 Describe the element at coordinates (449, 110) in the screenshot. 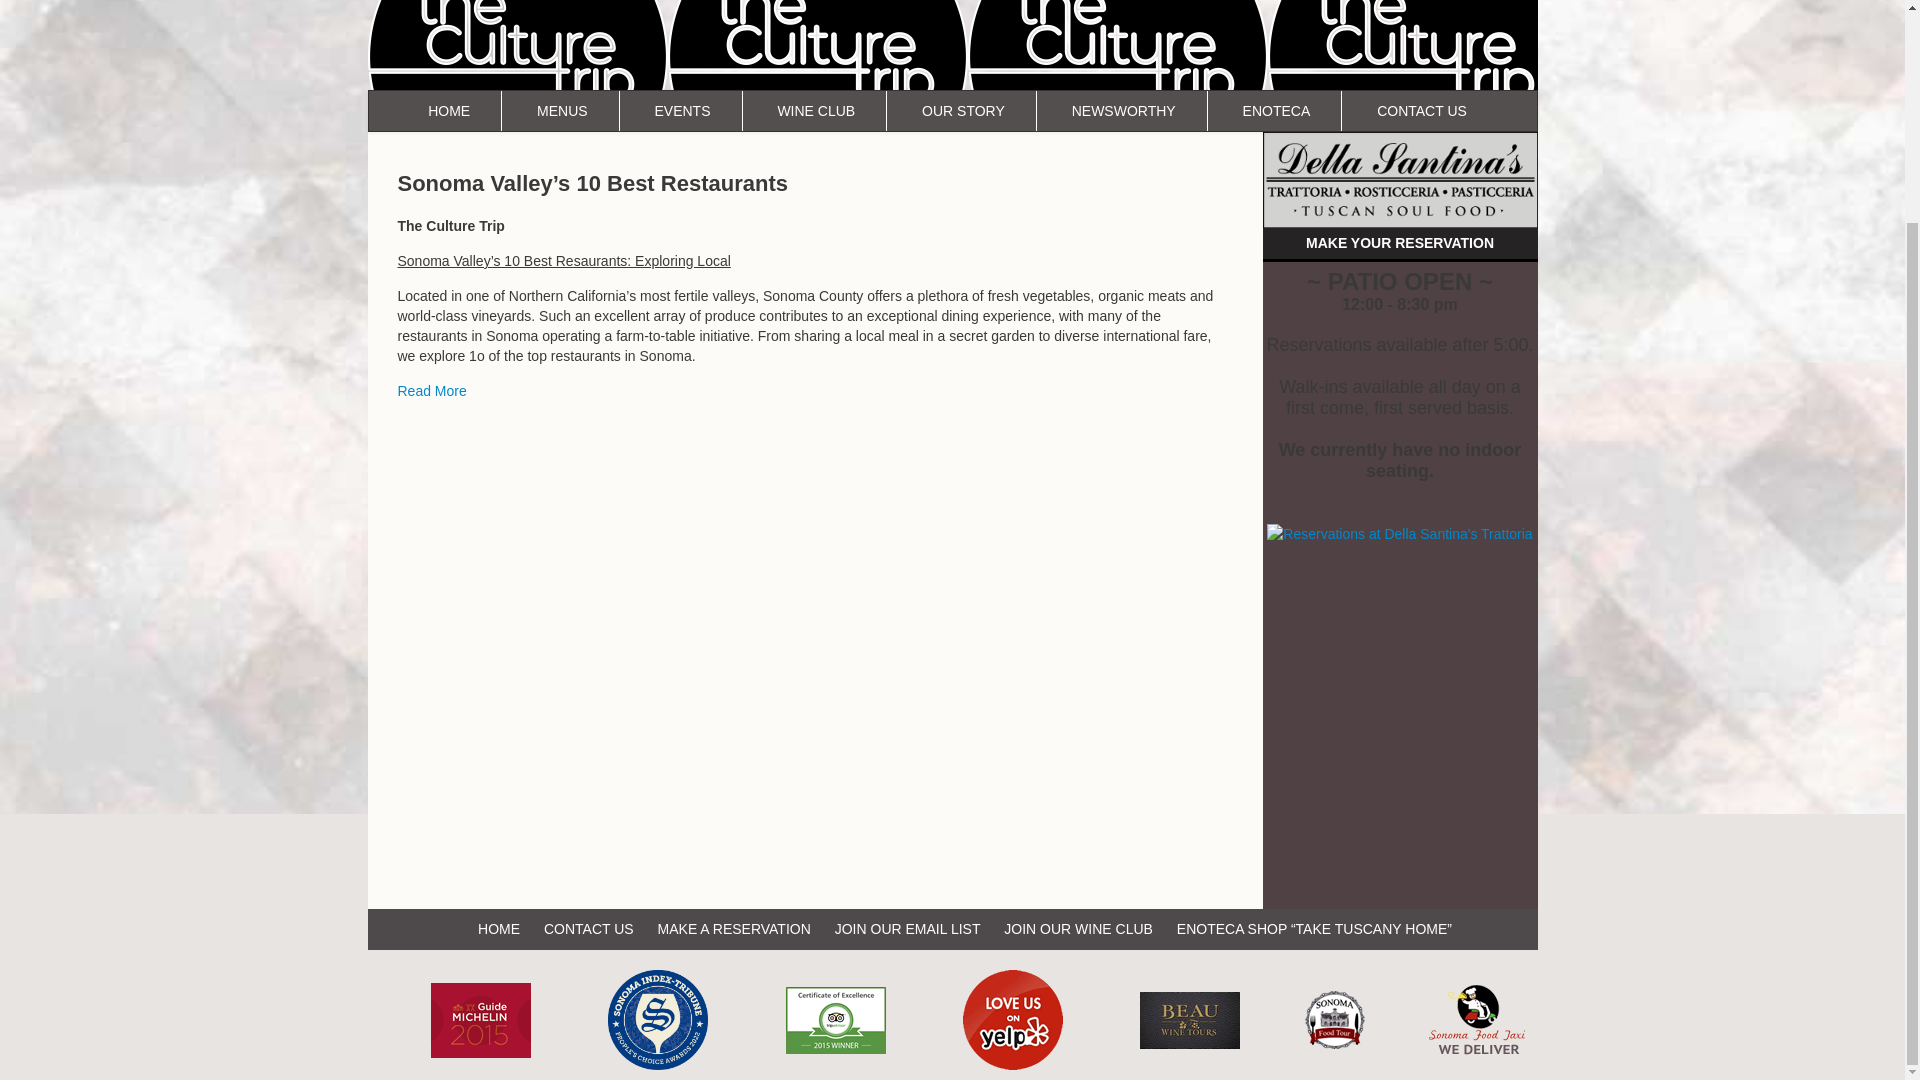

I see `HOME` at that location.